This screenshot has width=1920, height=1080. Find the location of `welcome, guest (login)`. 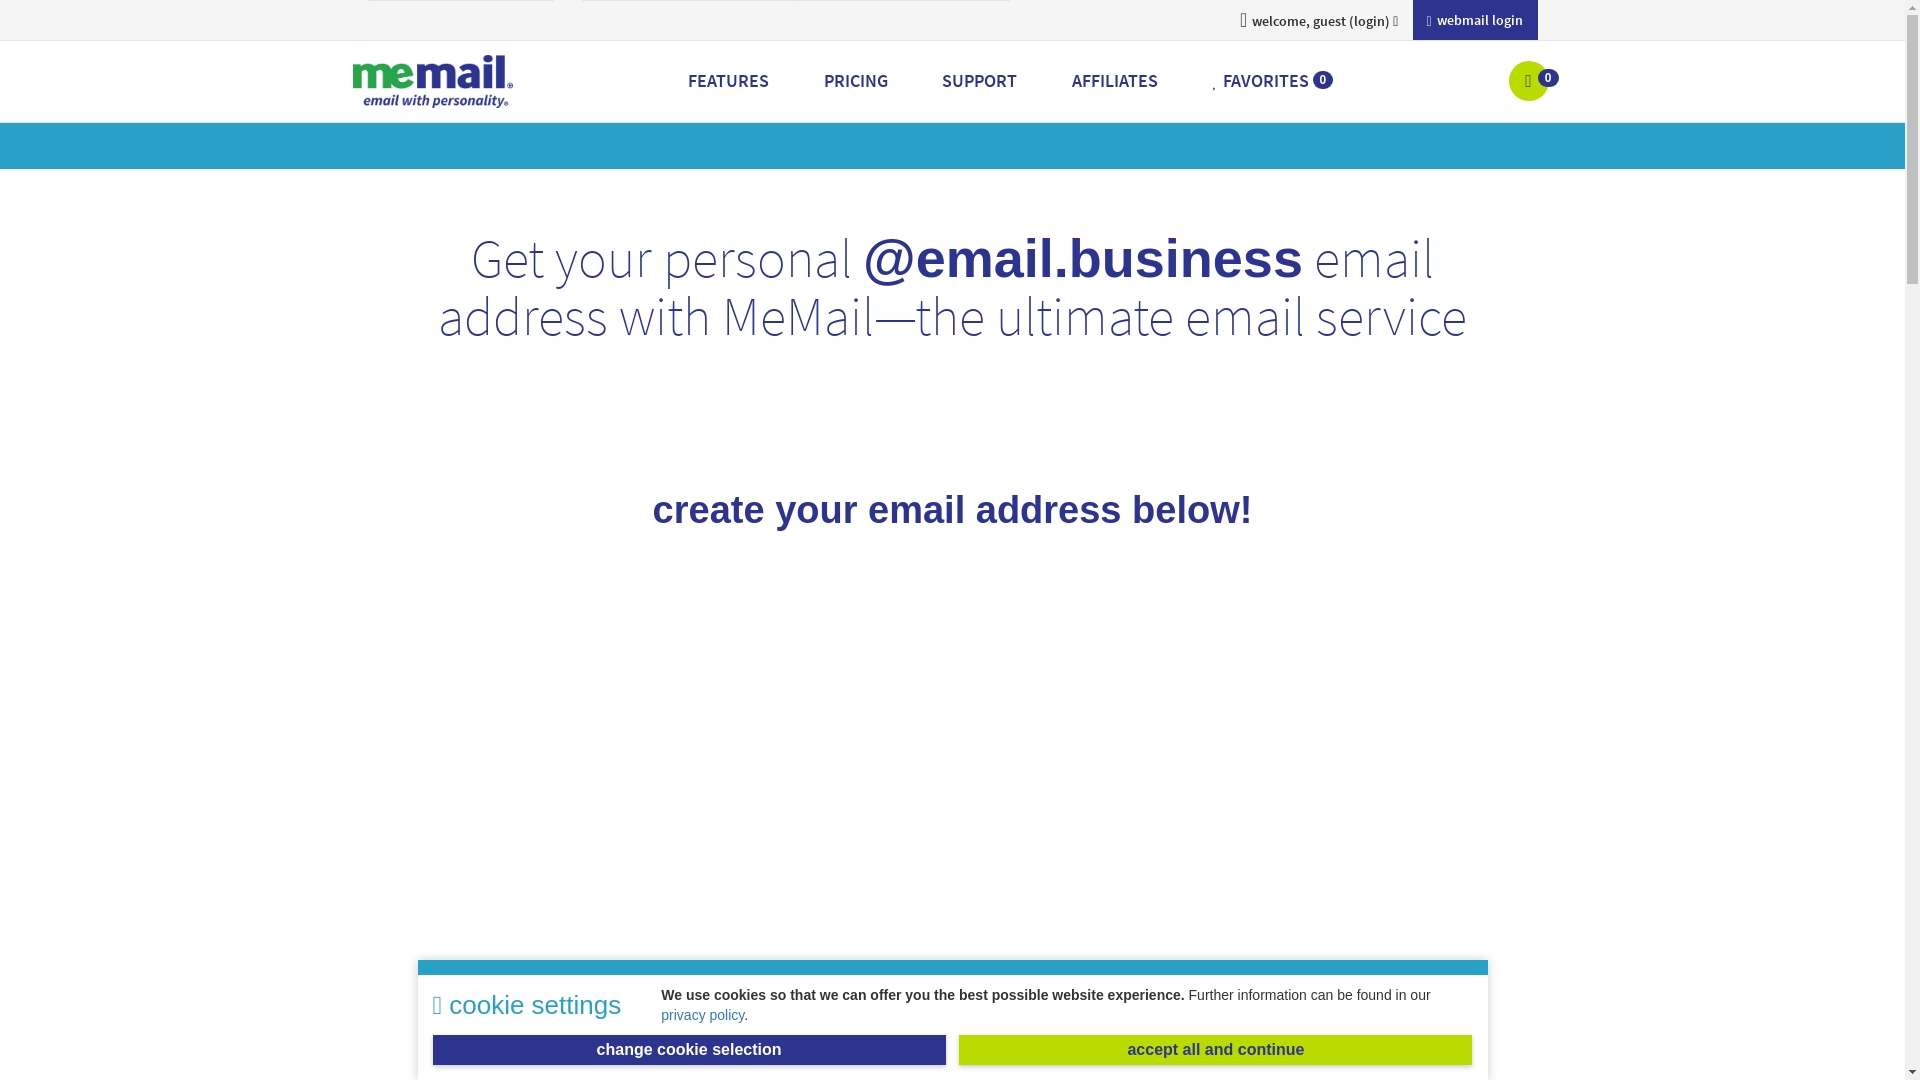

welcome, guest (login) is located at coordinates (1318, 20).